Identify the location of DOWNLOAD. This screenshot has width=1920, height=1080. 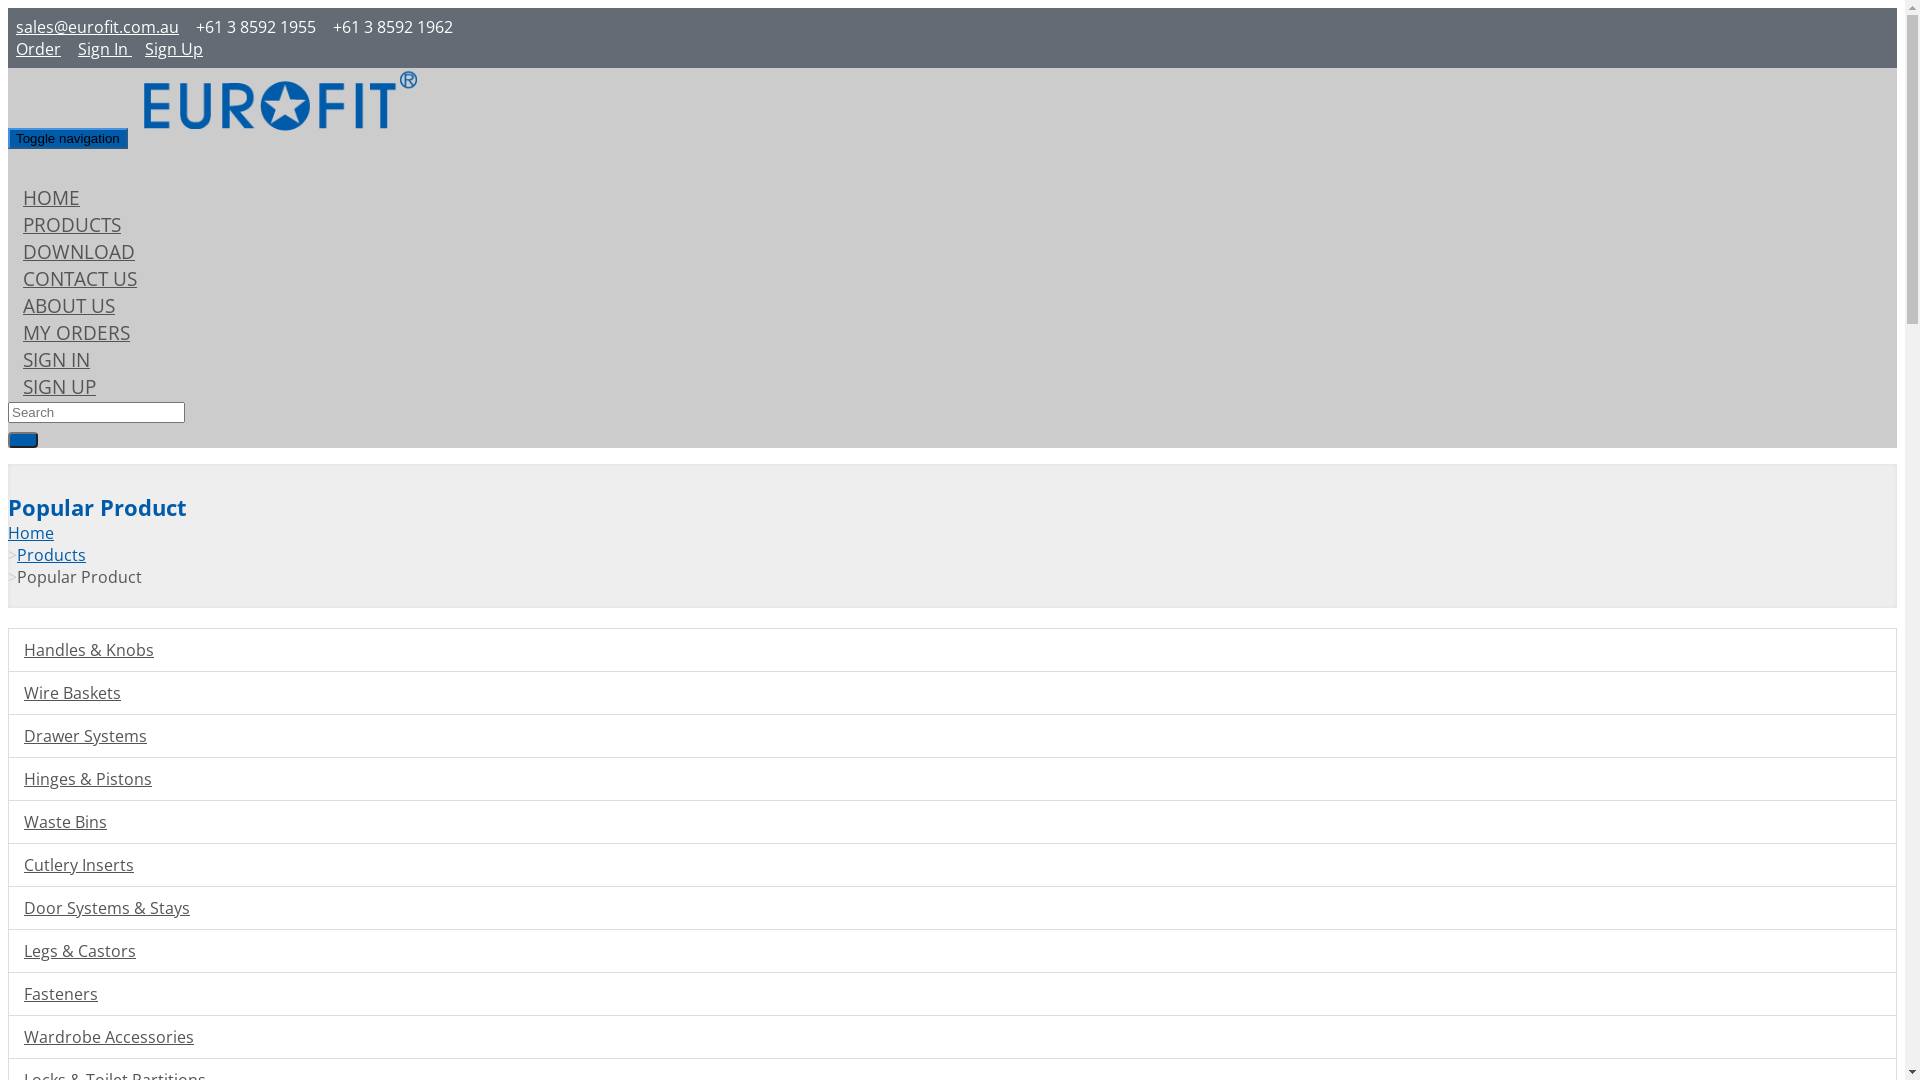
(79, 252).